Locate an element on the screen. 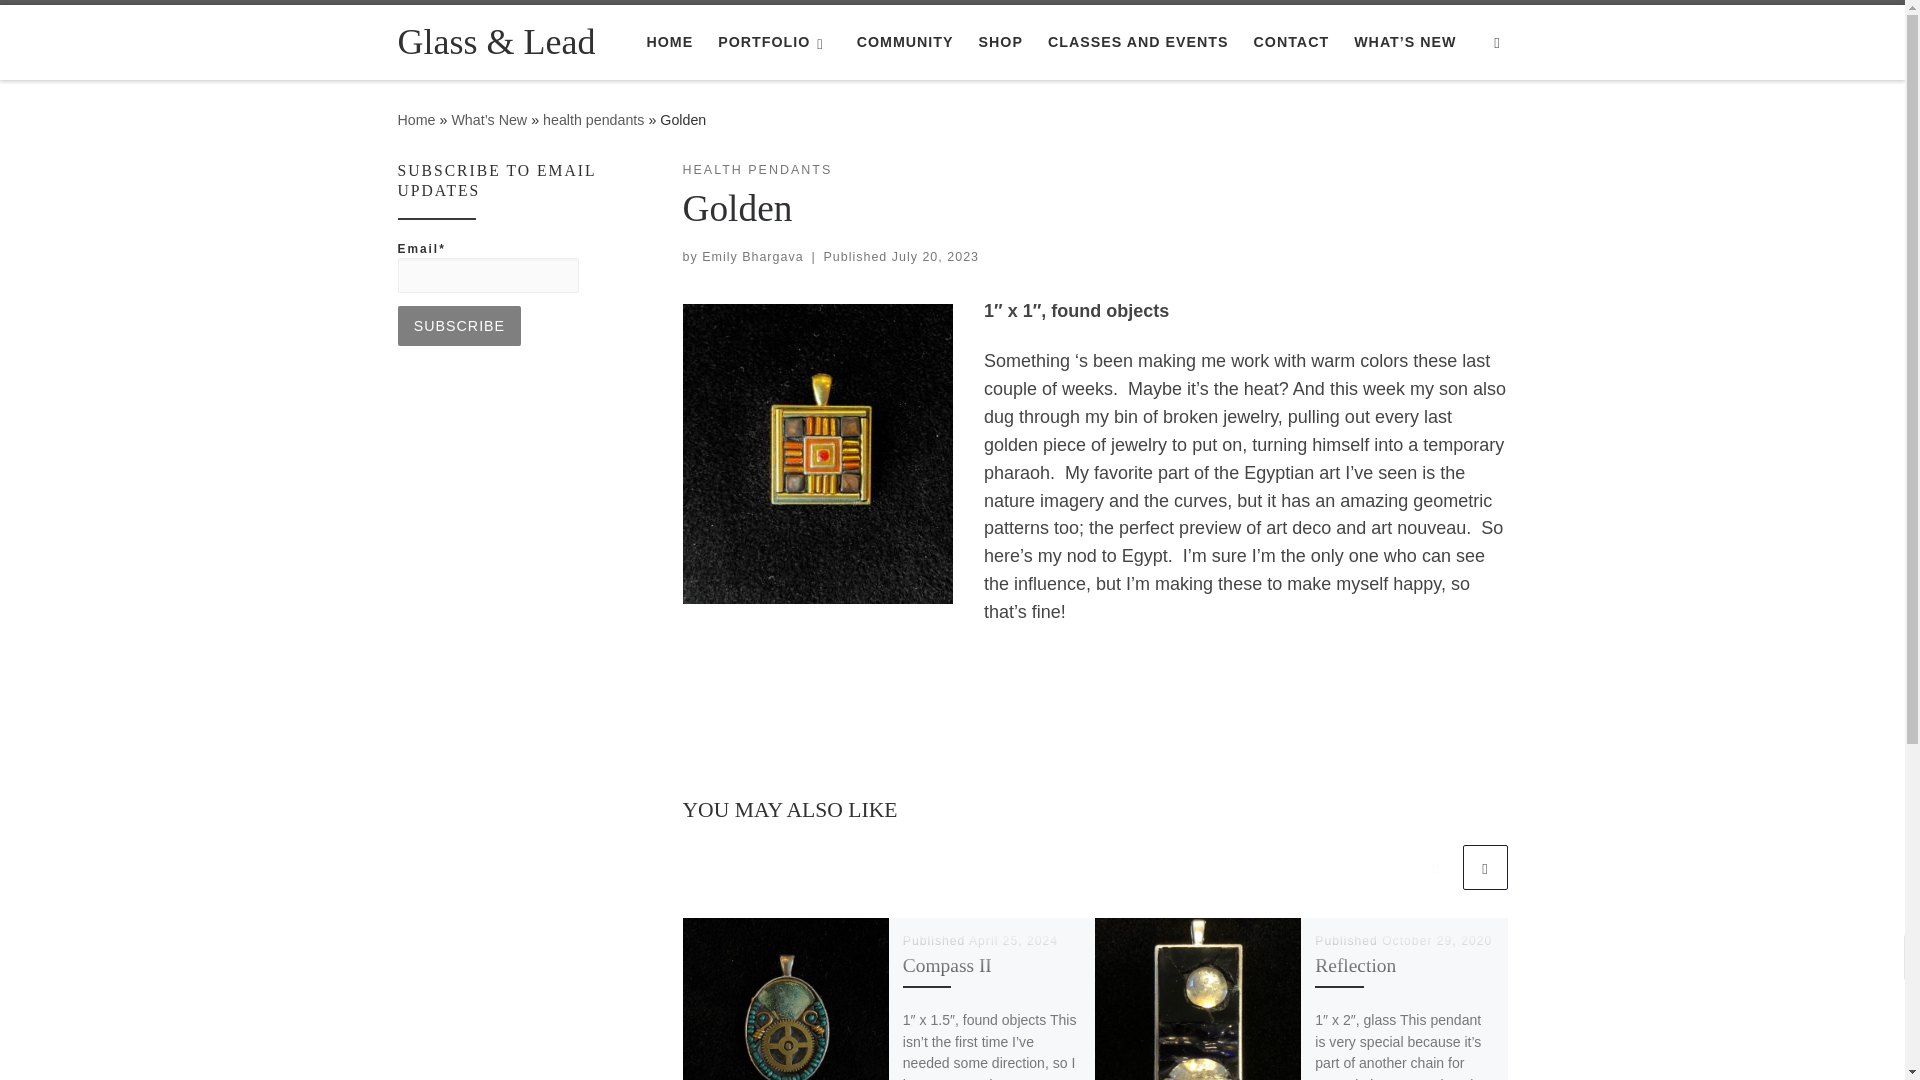  April 25, 2024 is located at coordinates (1013, 941).